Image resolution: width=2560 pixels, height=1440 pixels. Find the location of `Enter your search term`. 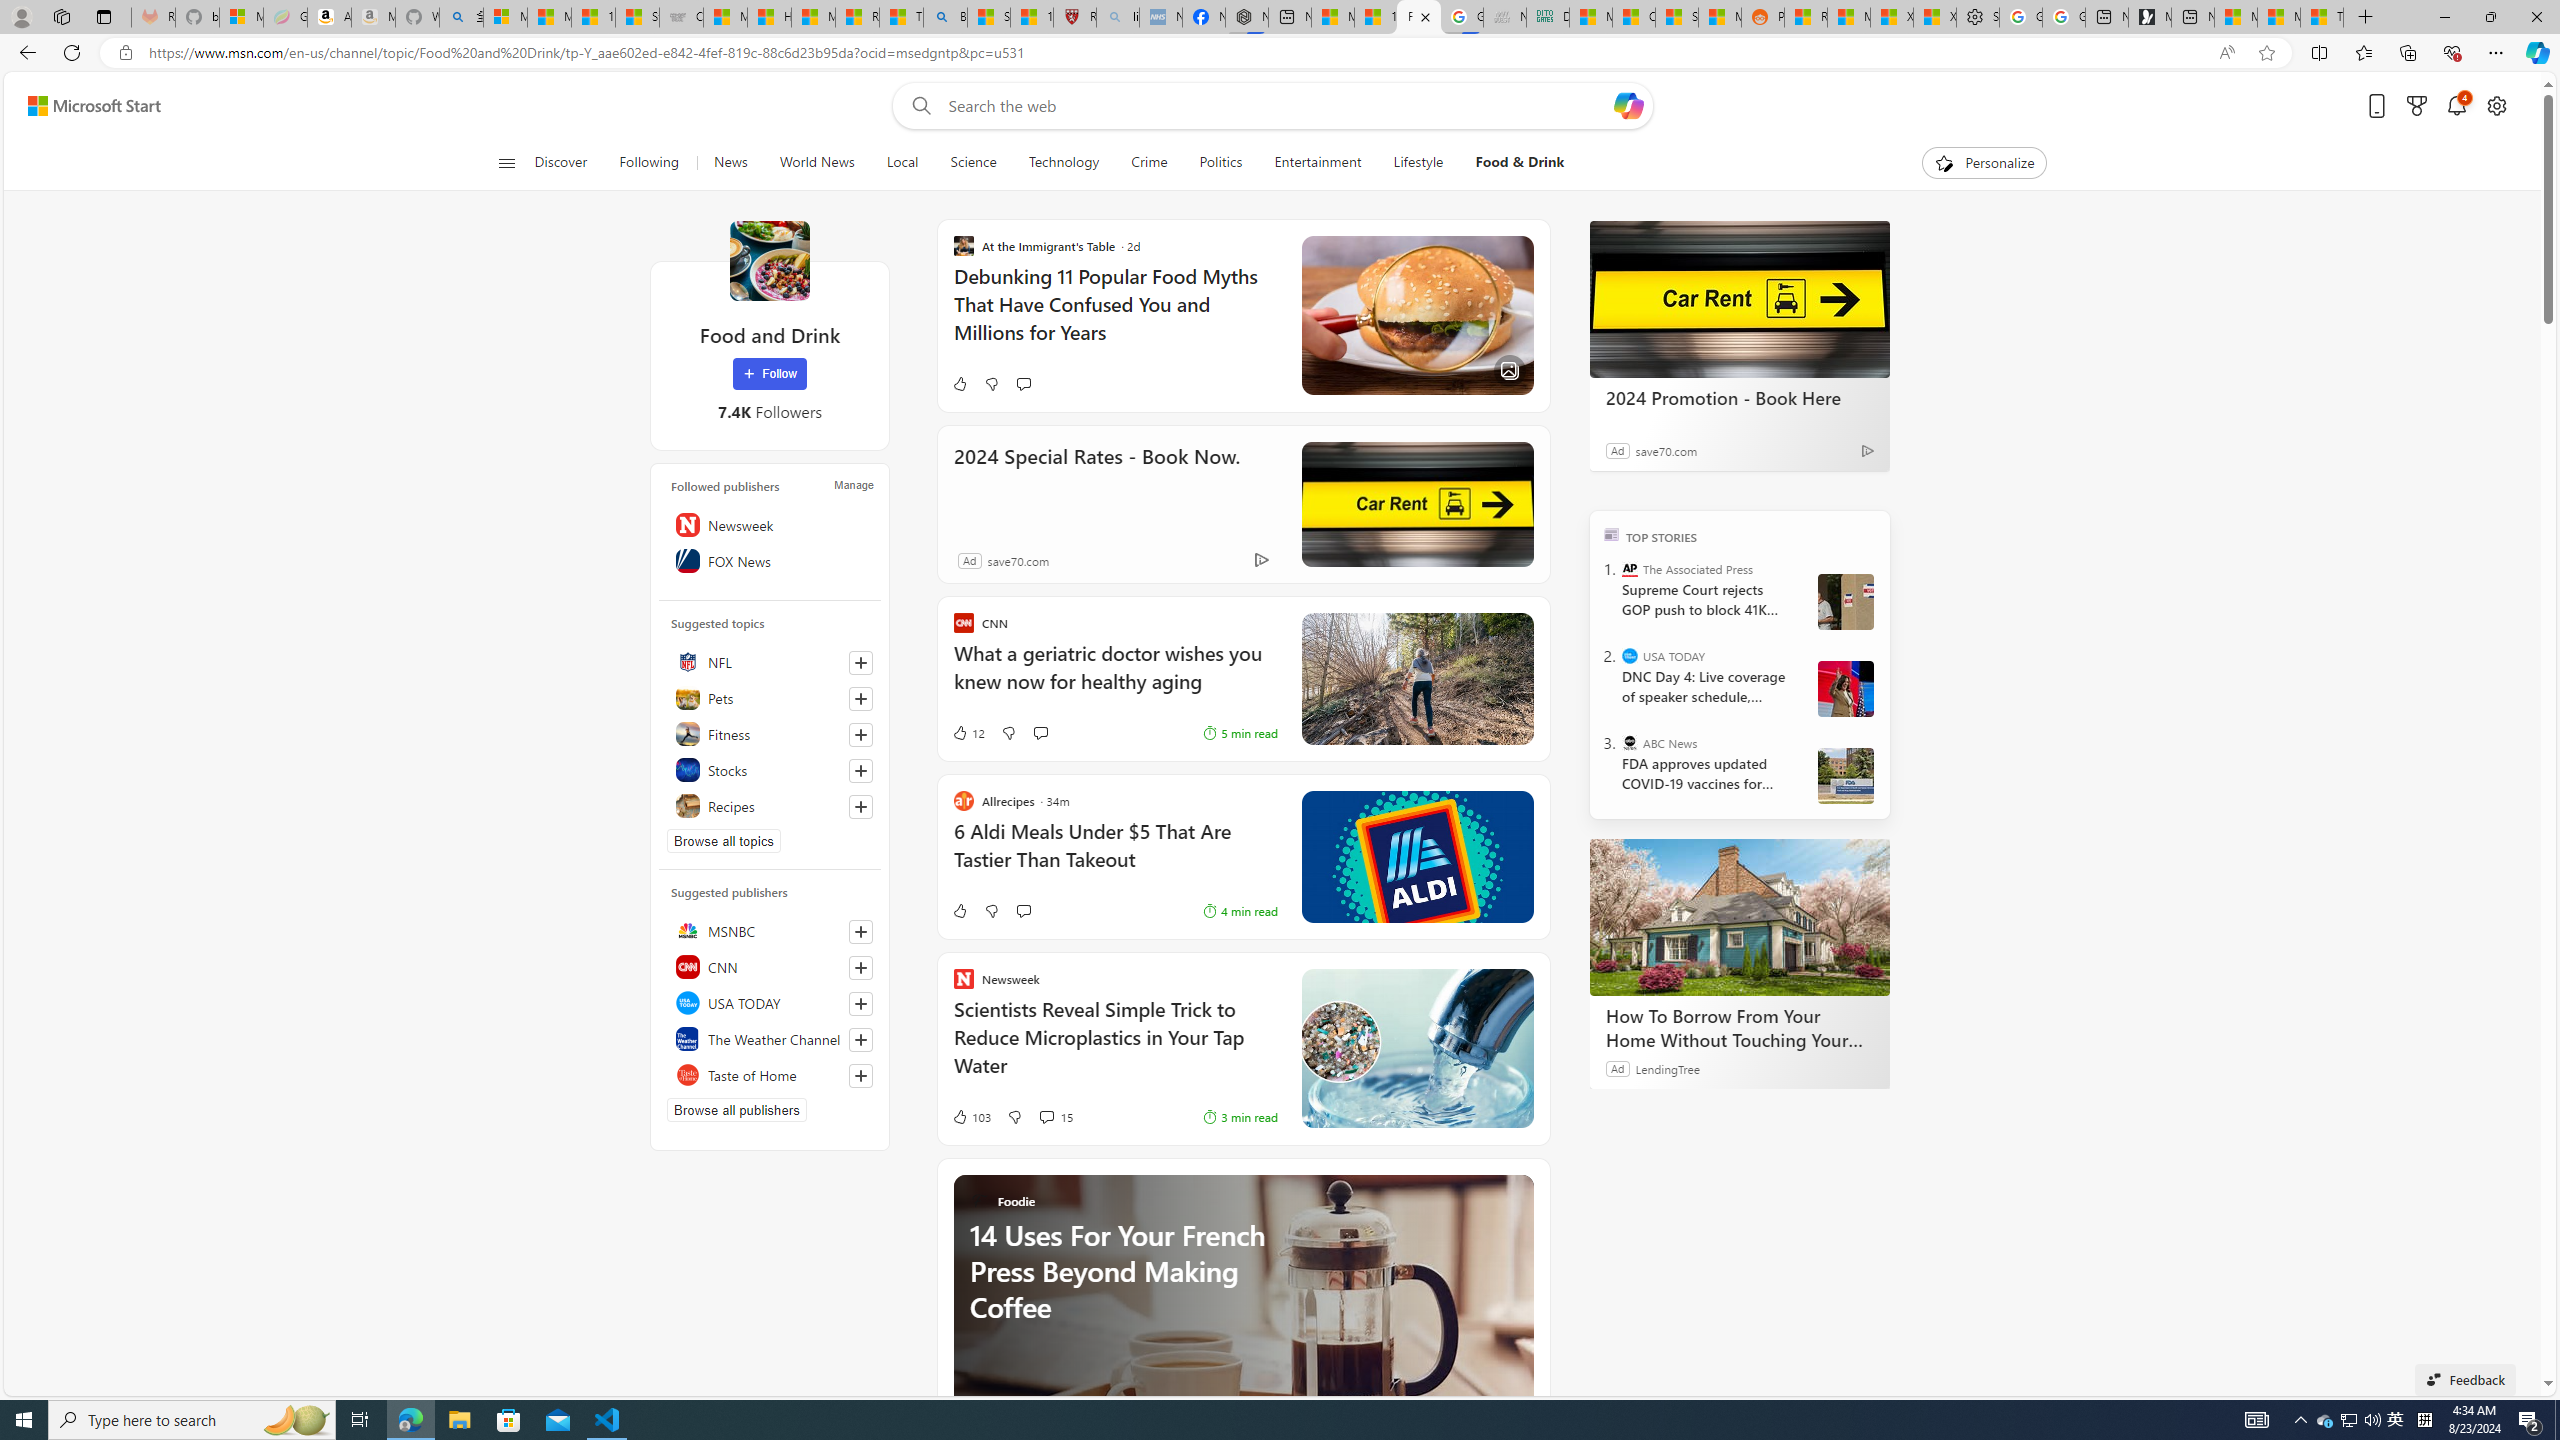

Enter your search term is located at coordinates (1277, 106).